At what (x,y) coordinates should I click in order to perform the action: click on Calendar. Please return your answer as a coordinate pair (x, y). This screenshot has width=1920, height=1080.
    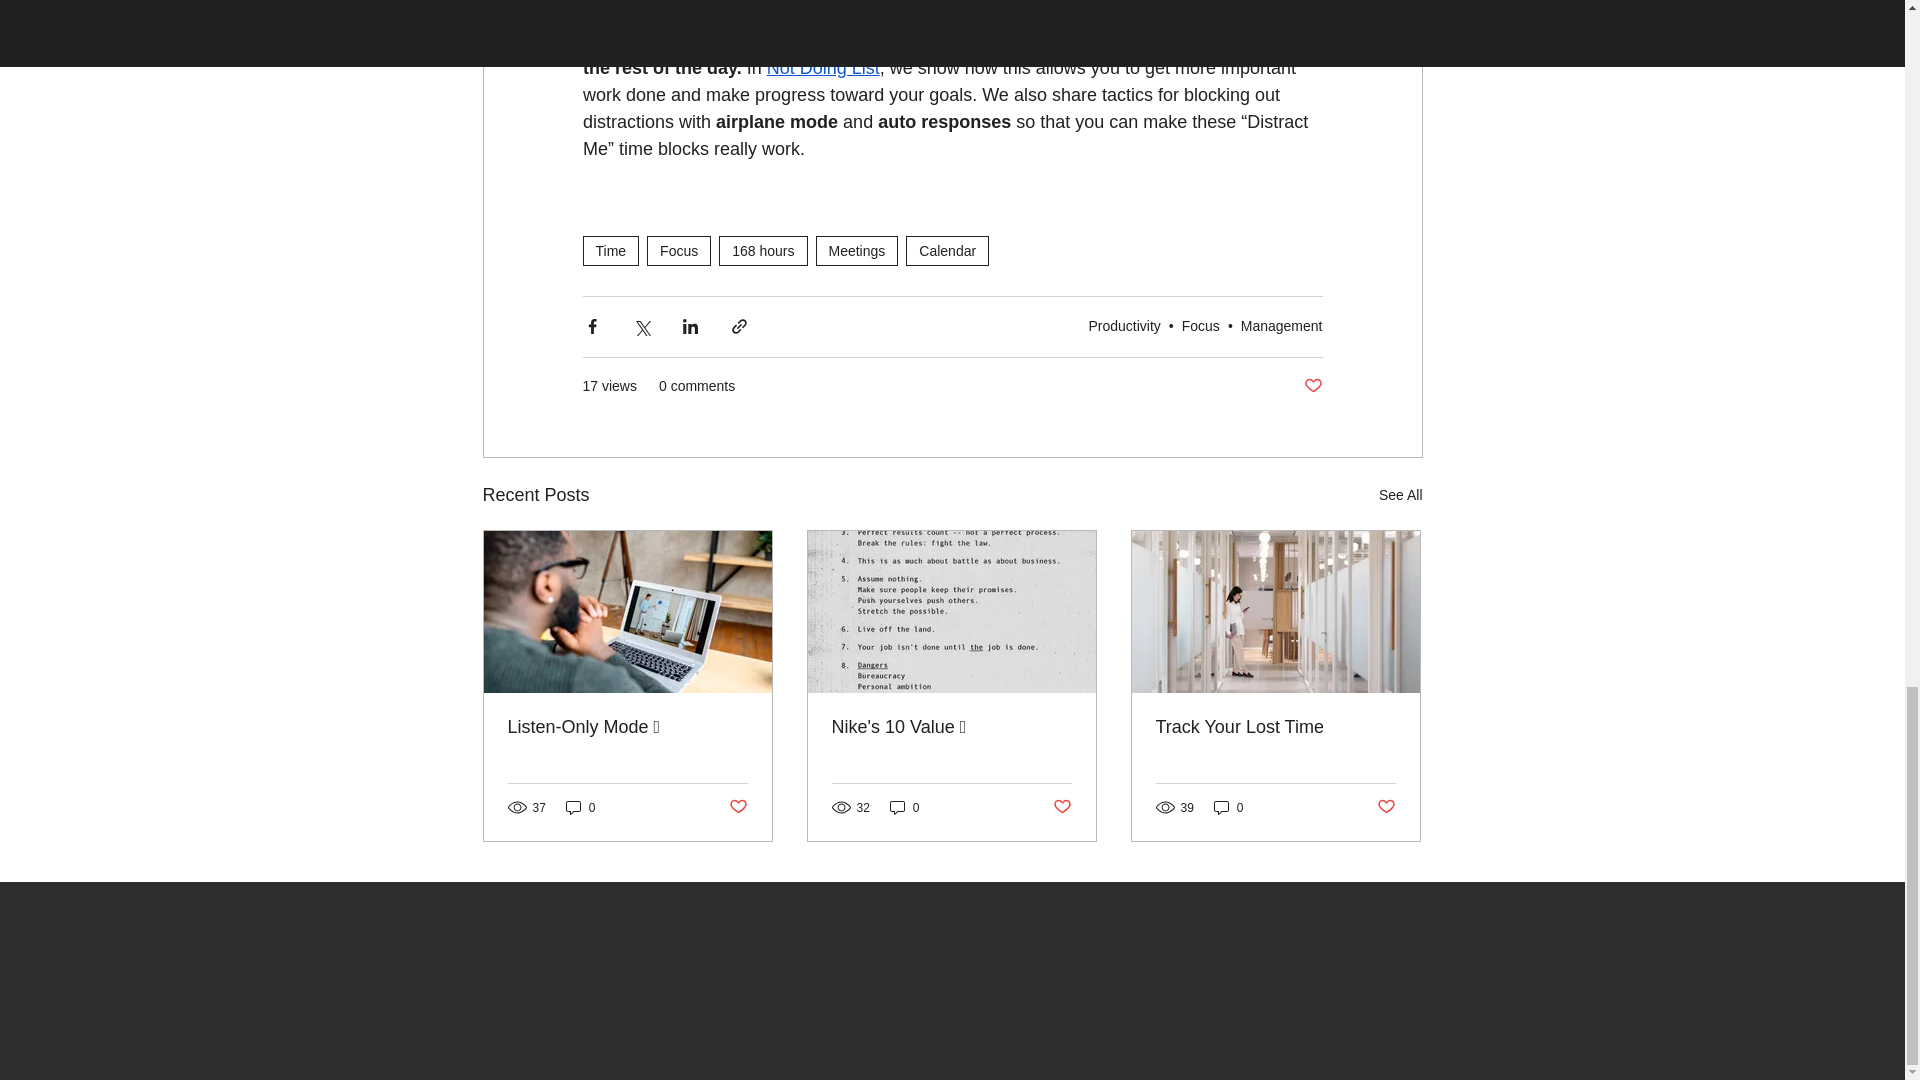
    Looking at the image, I should click on (947, 250).